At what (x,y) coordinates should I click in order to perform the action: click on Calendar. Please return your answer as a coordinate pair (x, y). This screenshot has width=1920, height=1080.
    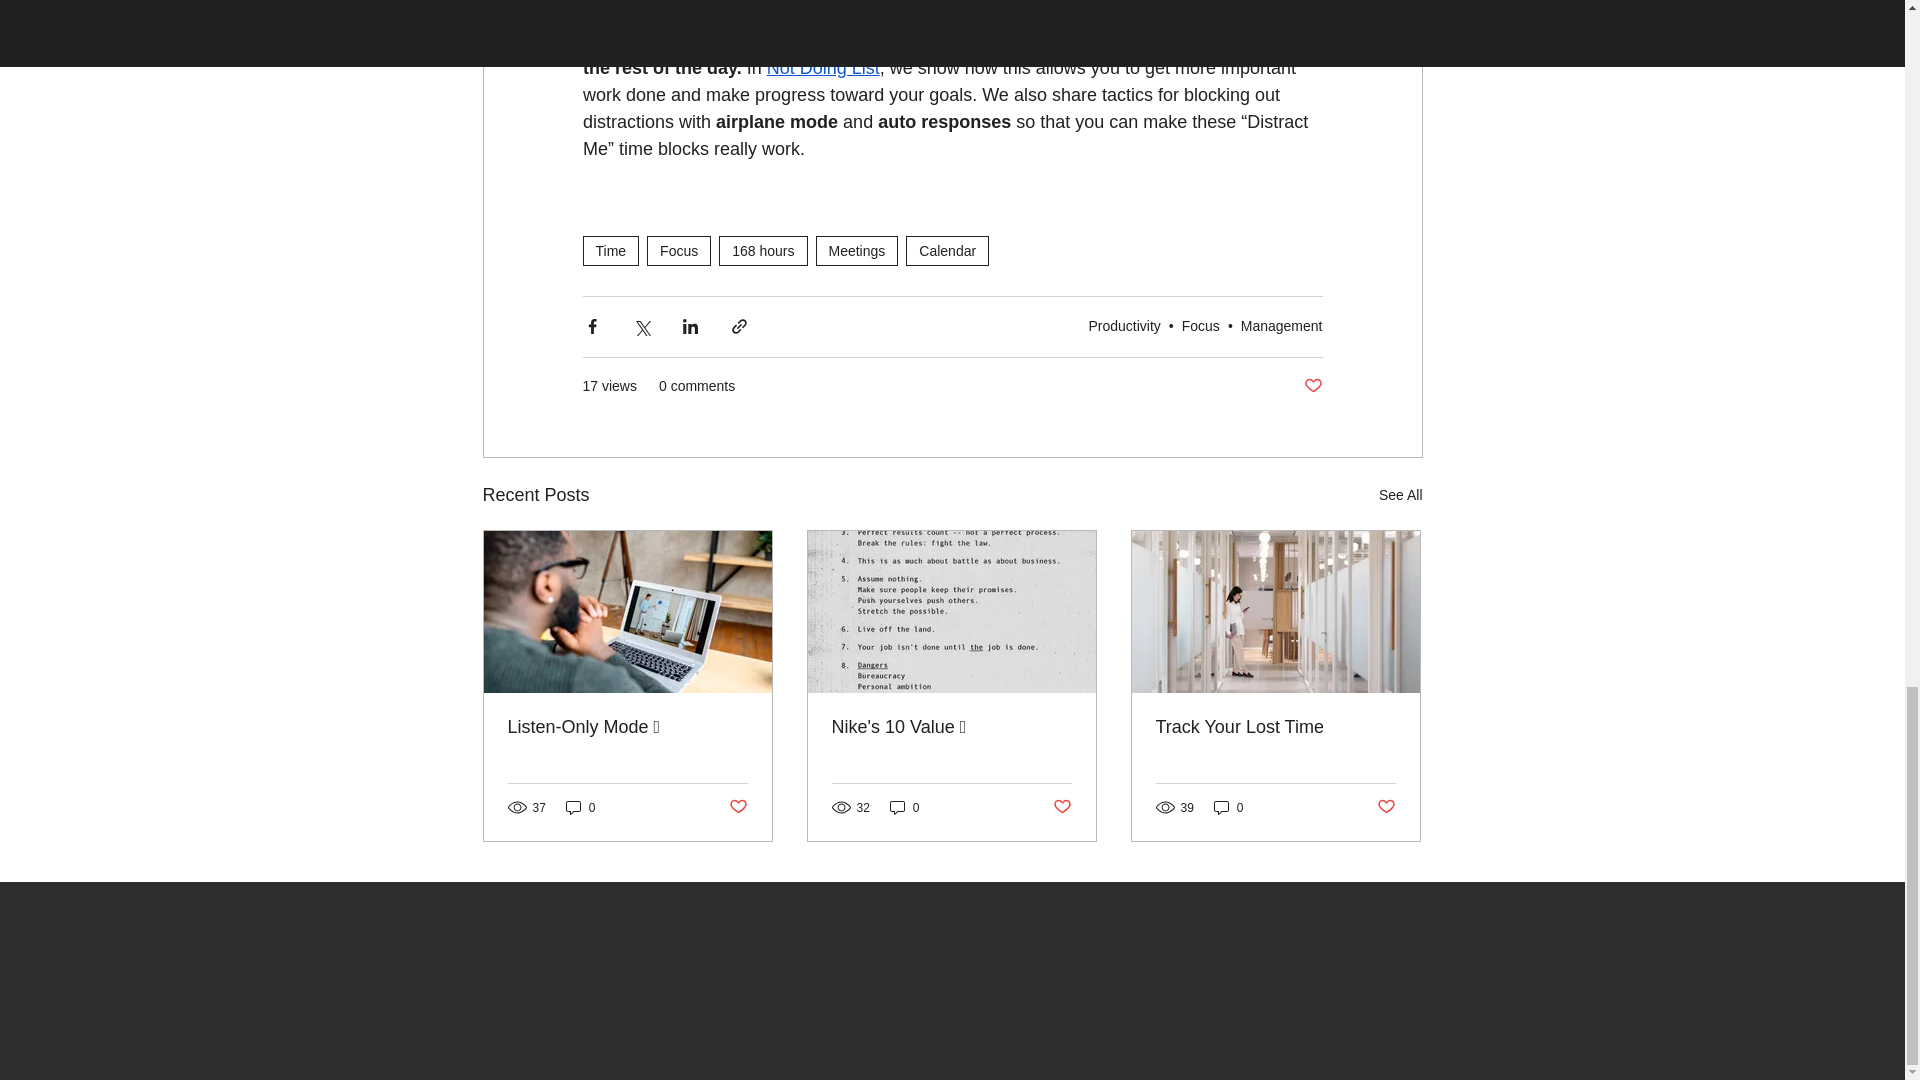
    Looking at the image, I should click on (947, 250).